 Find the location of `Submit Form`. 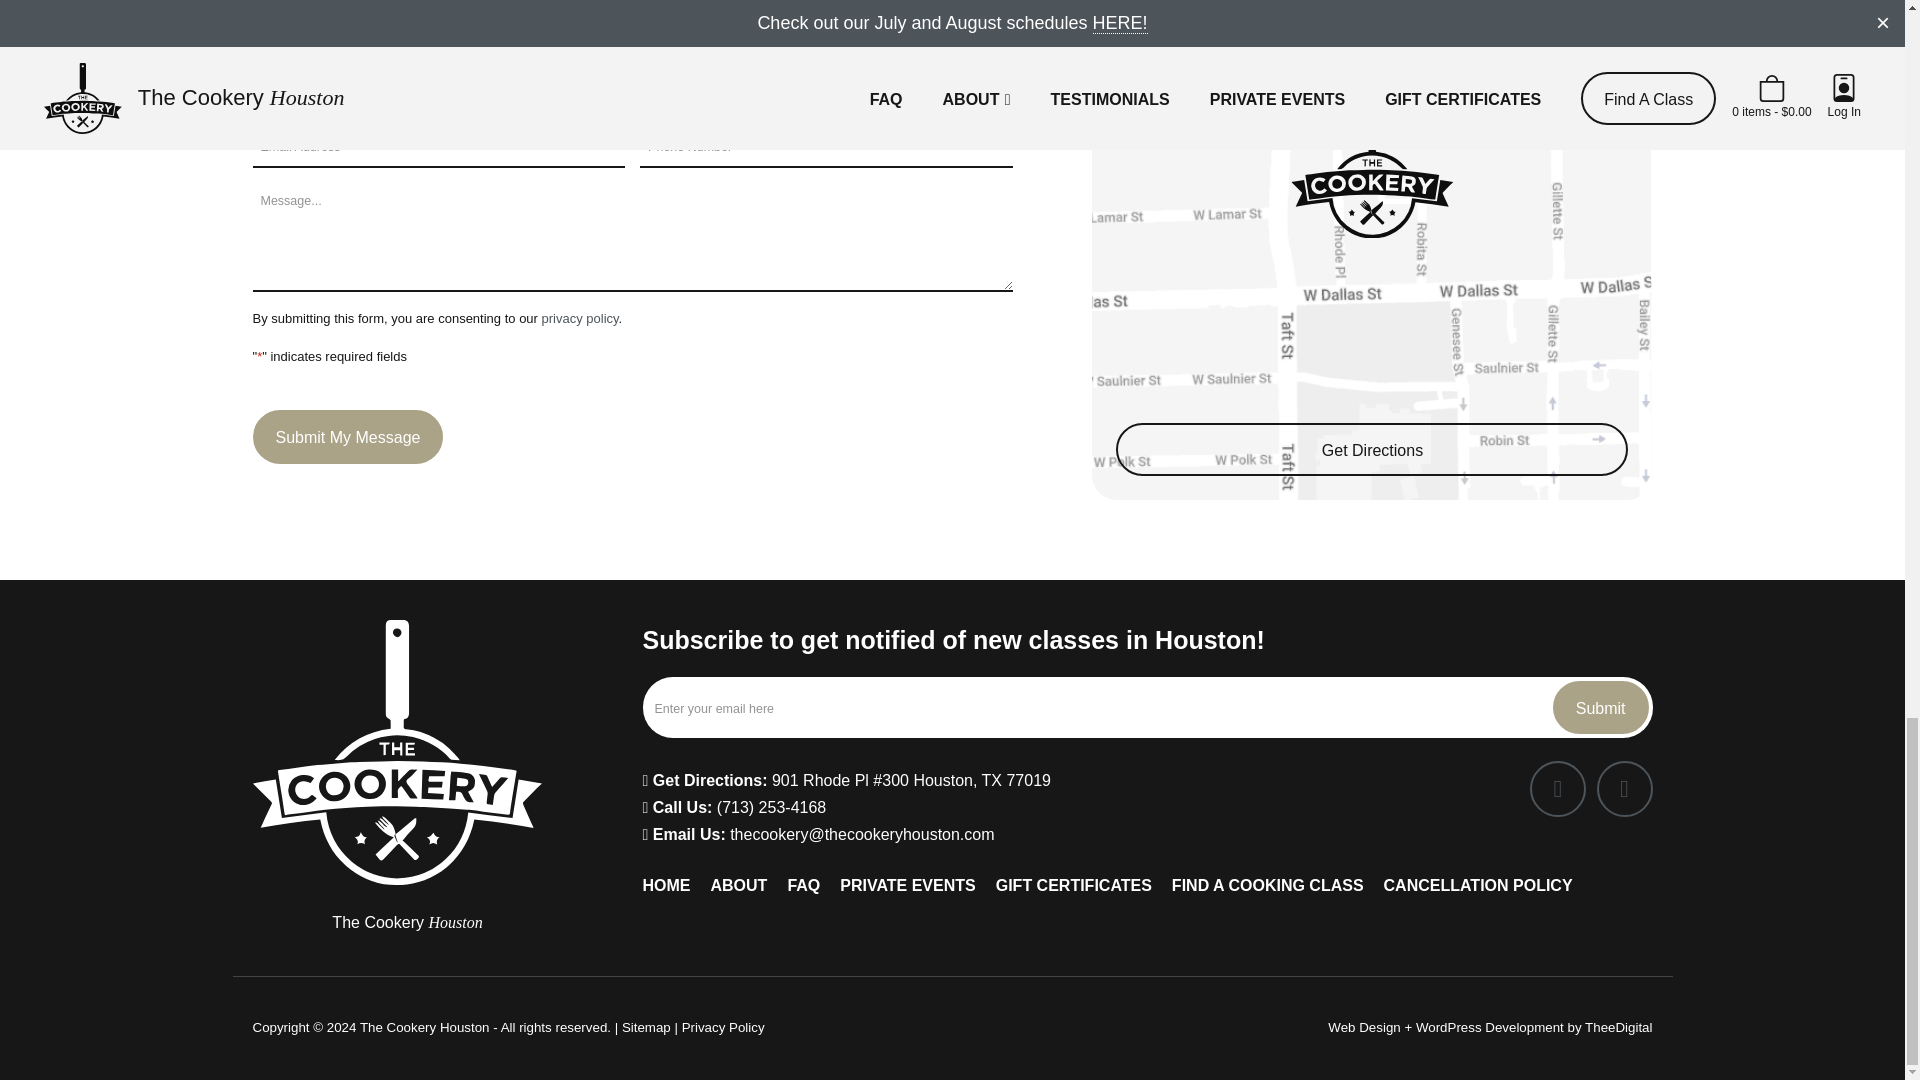

Submit Form is located at coordinates (347, 436).